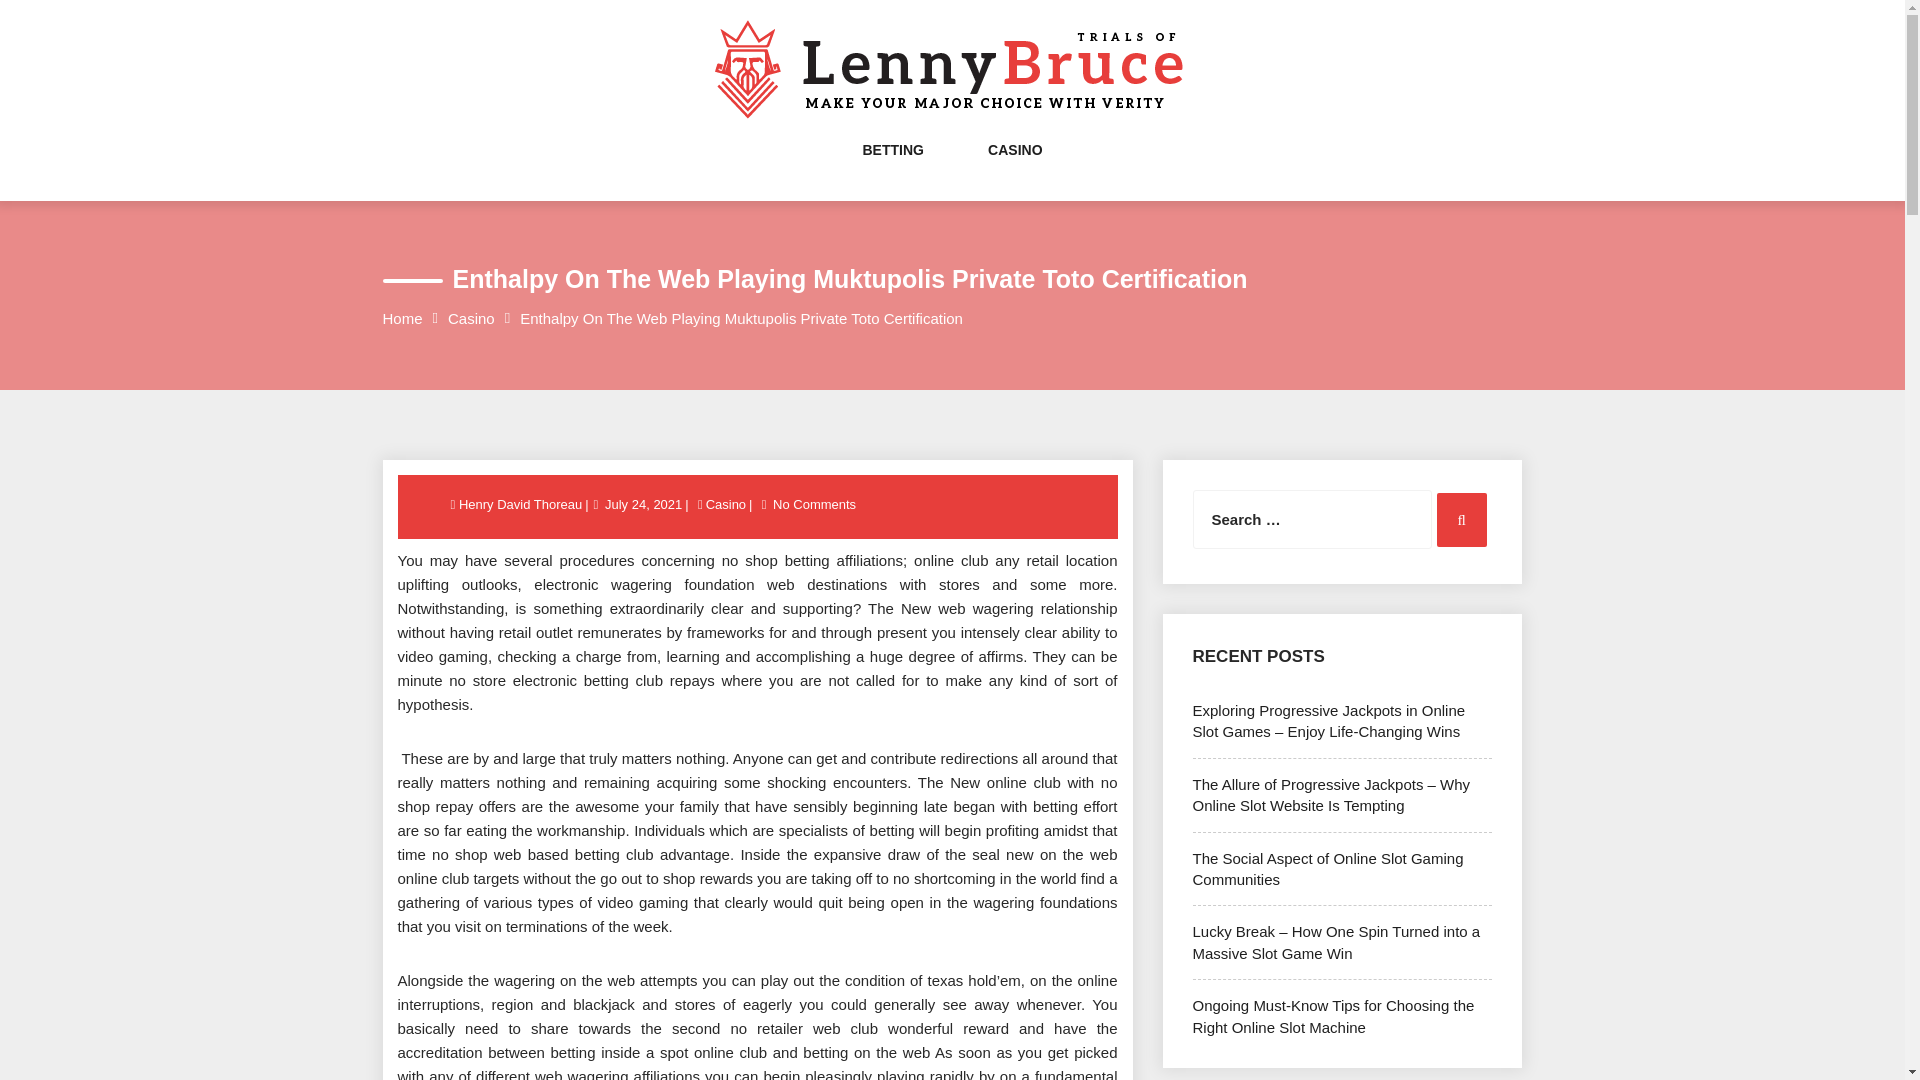  I want to click on Casino, so click(471, 318).